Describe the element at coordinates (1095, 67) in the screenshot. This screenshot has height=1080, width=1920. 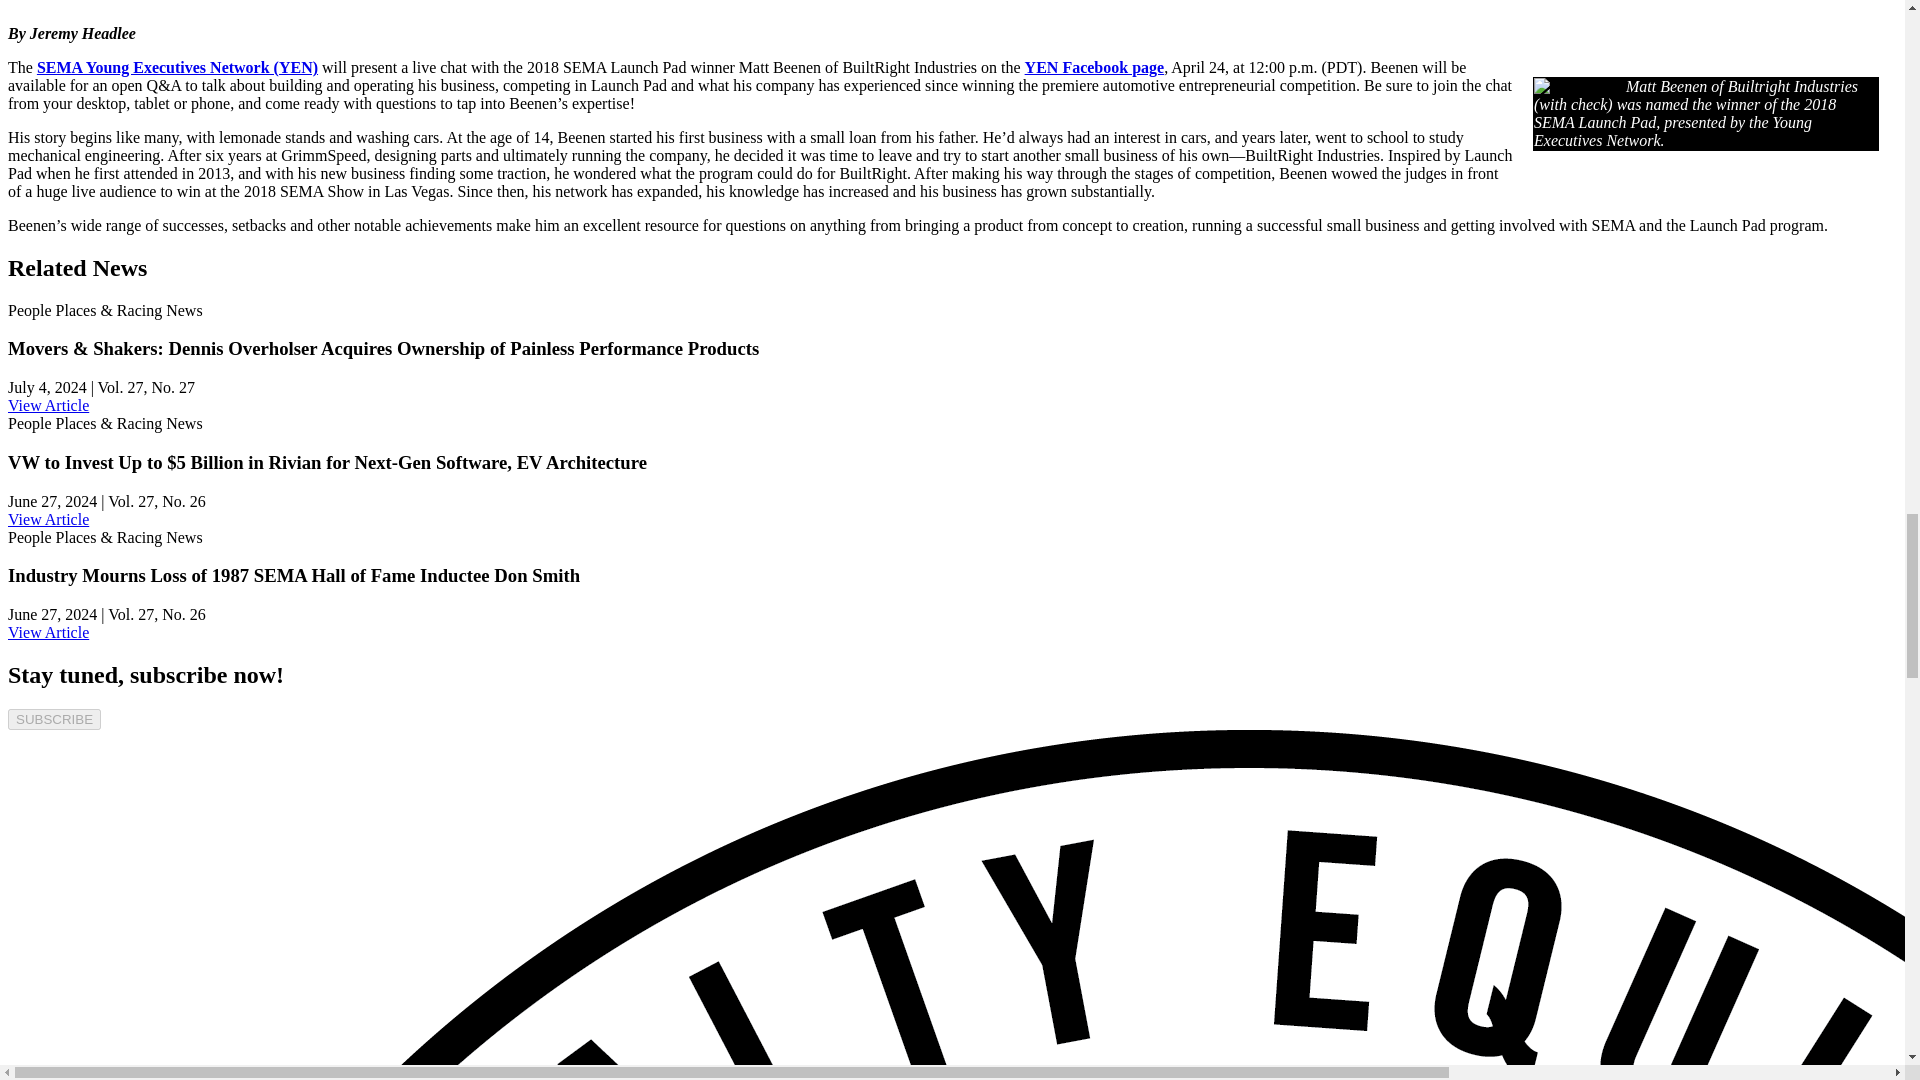
I see `YEN Facebook page` at that location.